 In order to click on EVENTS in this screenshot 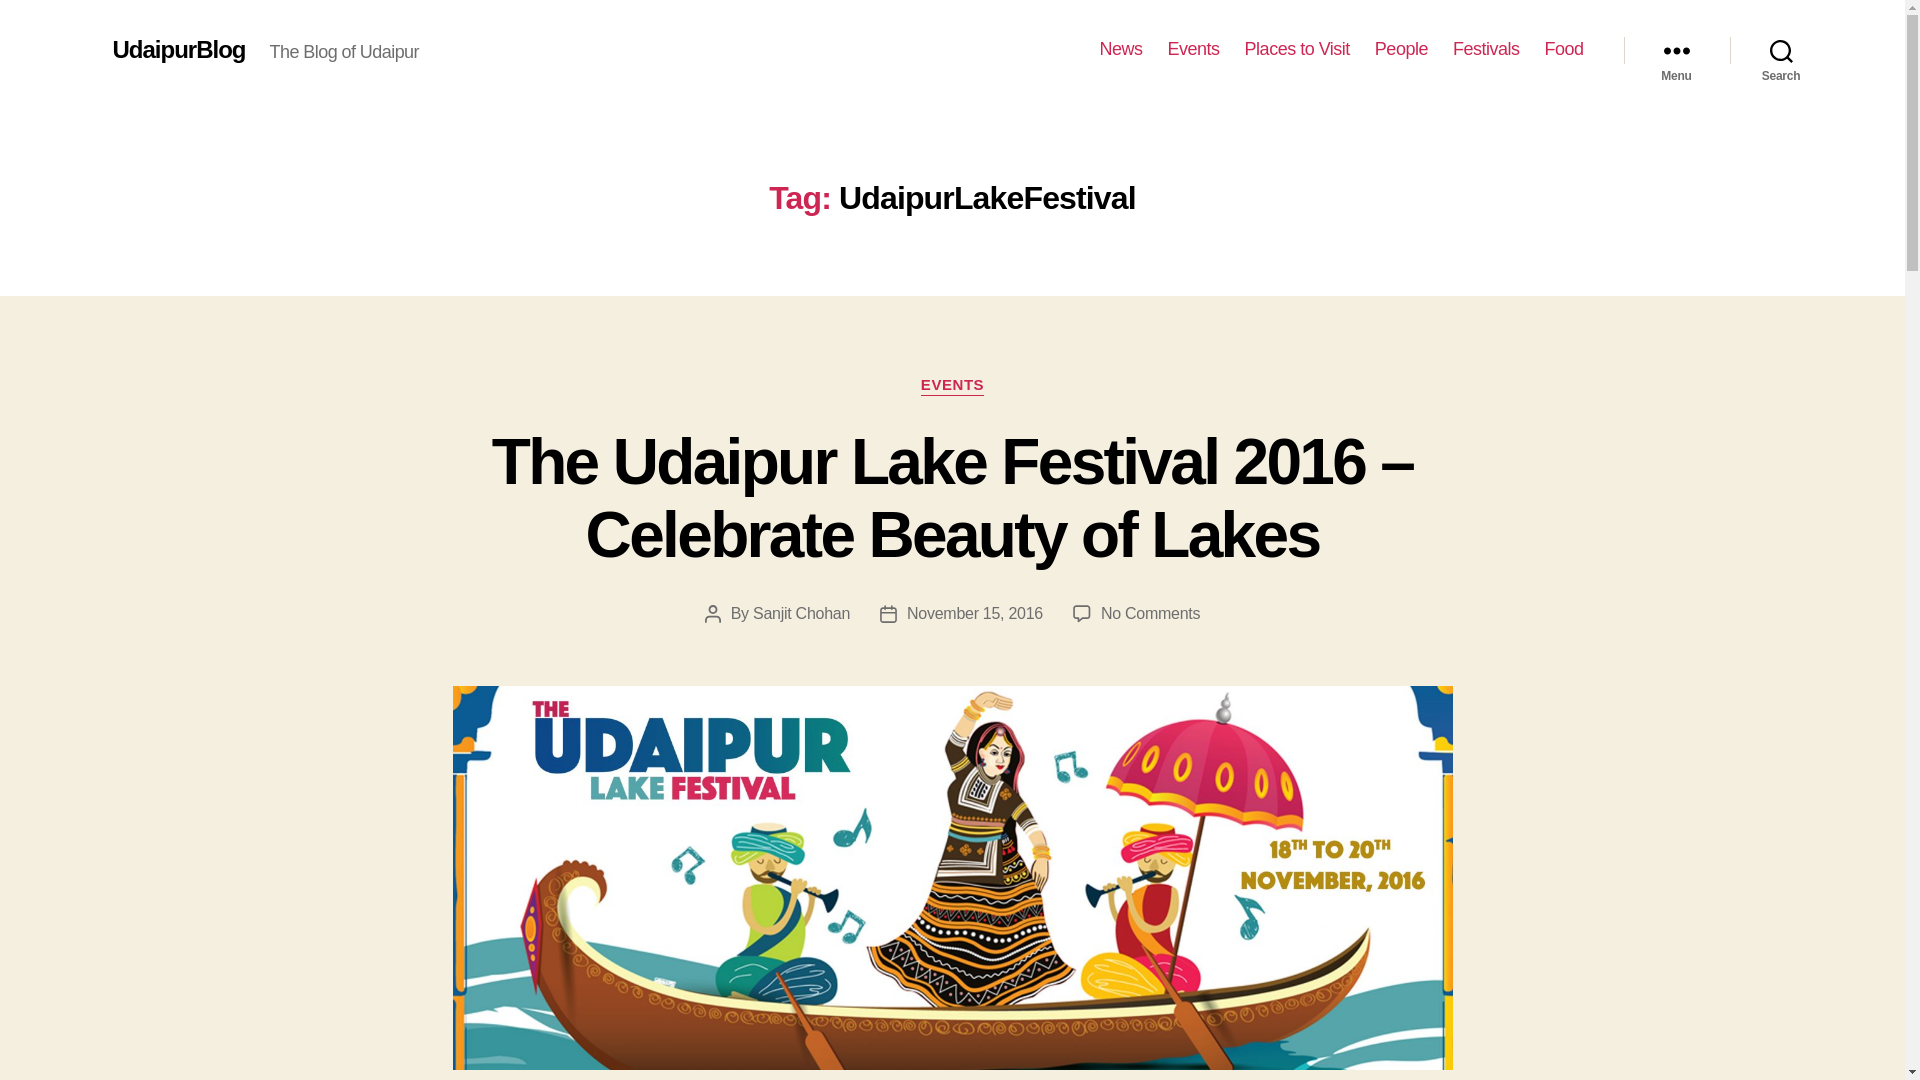, I will do `click(952, 386)`.